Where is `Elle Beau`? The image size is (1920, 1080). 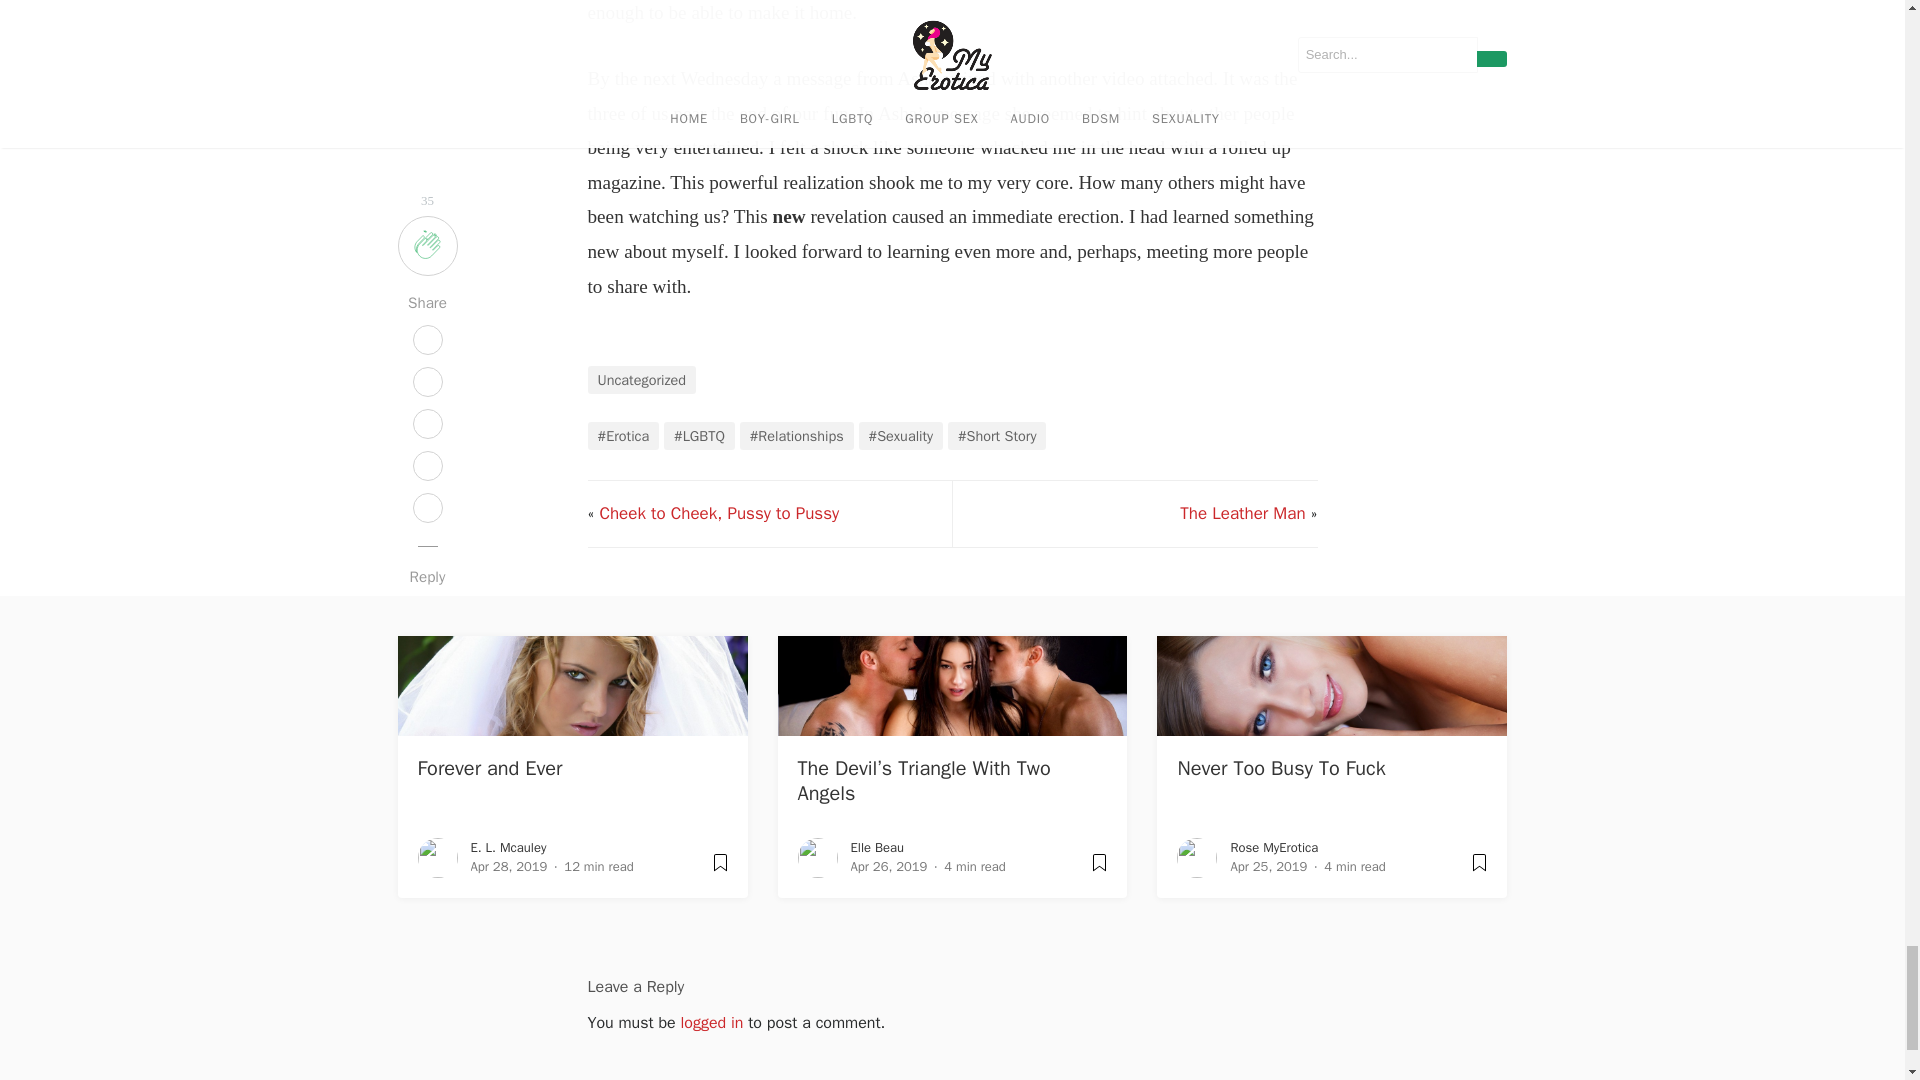
Elle Beau is located at coordinates (876, 848).